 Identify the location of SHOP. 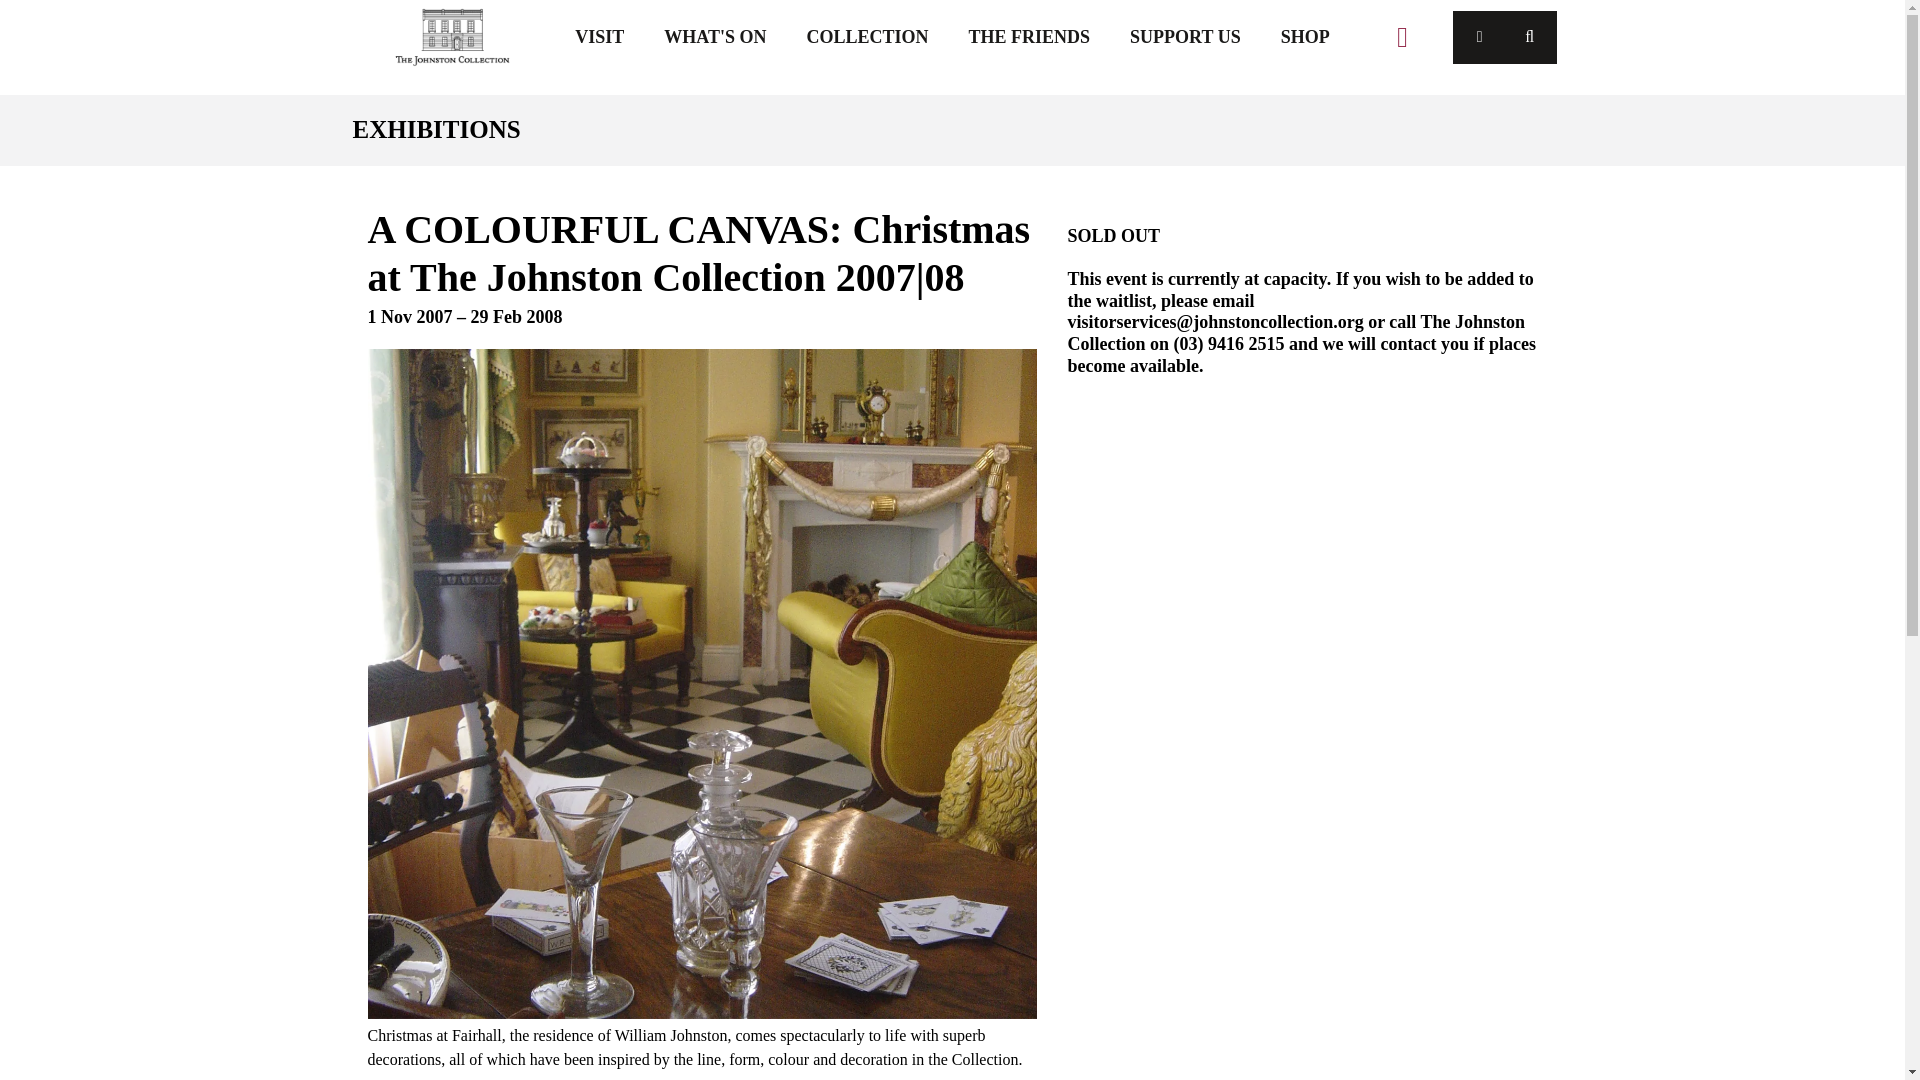
(1305, 36).